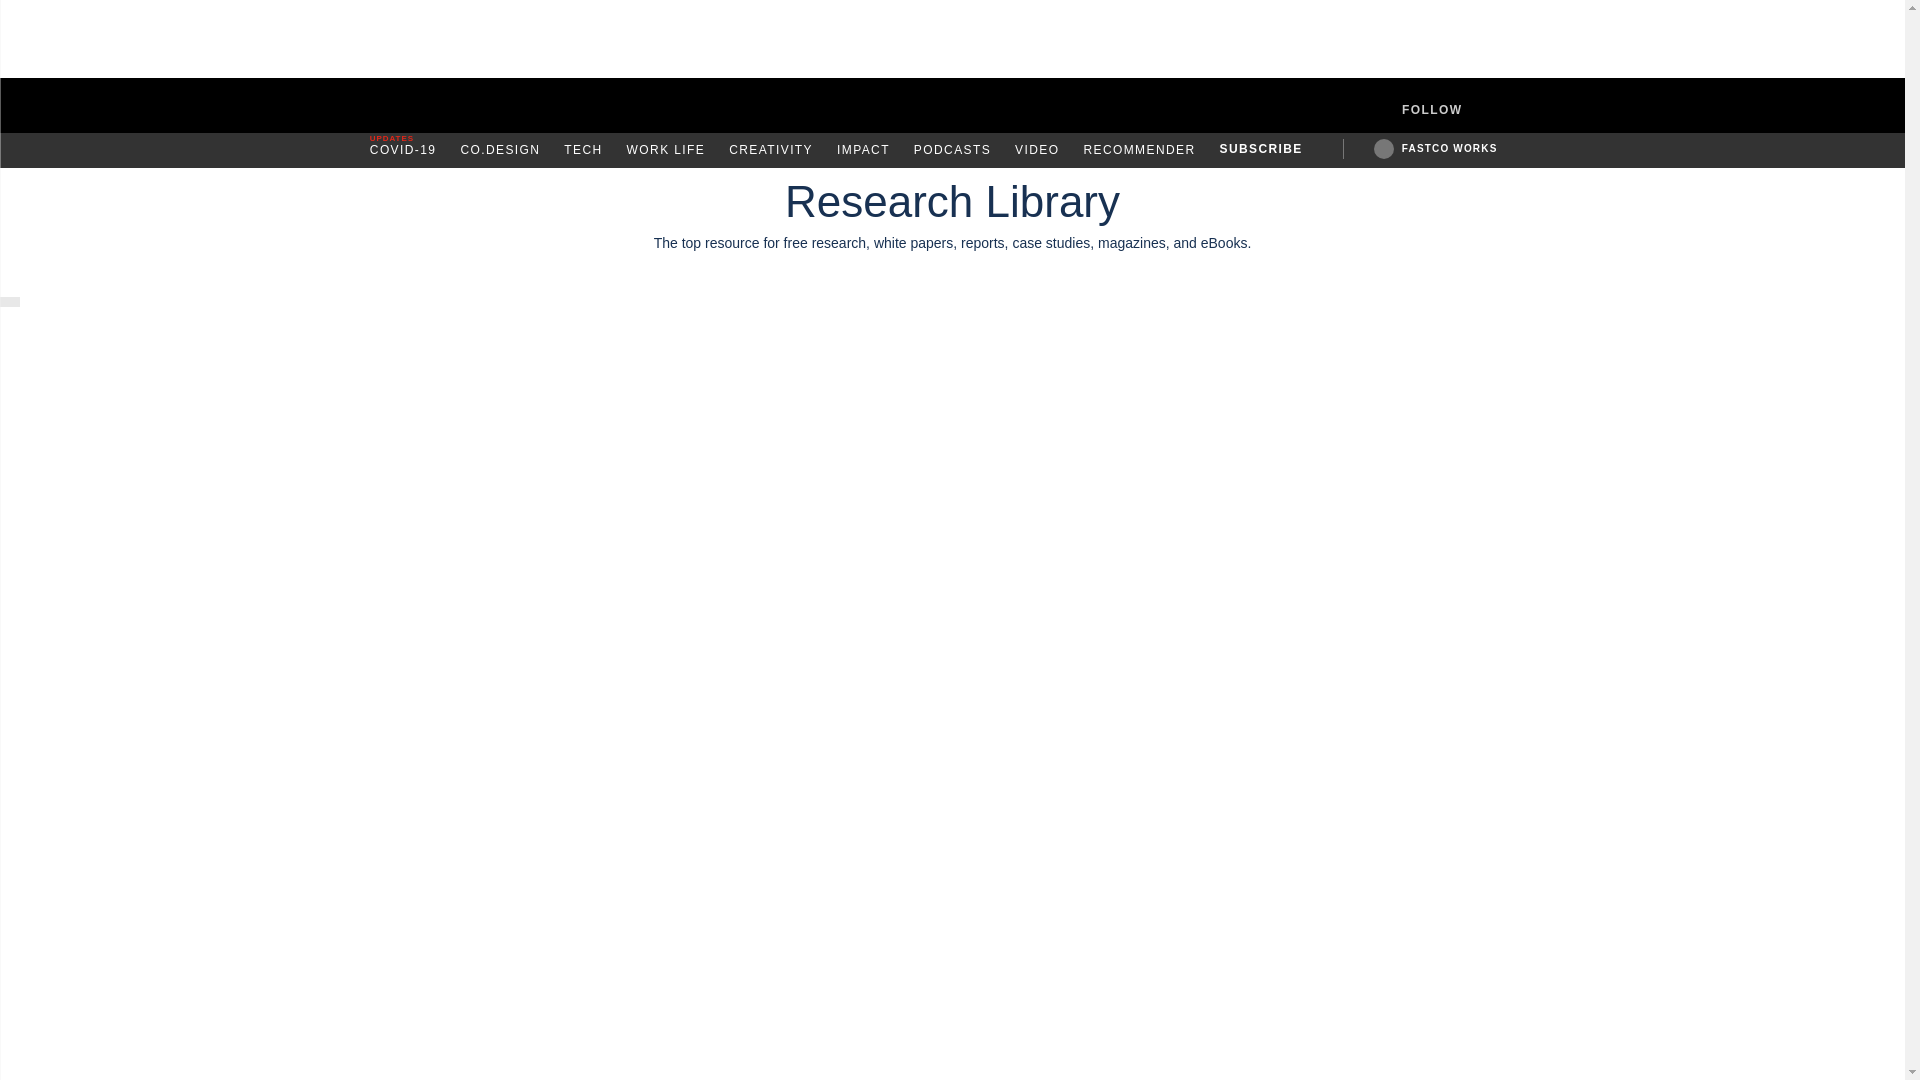 Image resolution: width=1920 pixels, height=1080 pixels. I want to click on COVID-19, so click(404, 150).